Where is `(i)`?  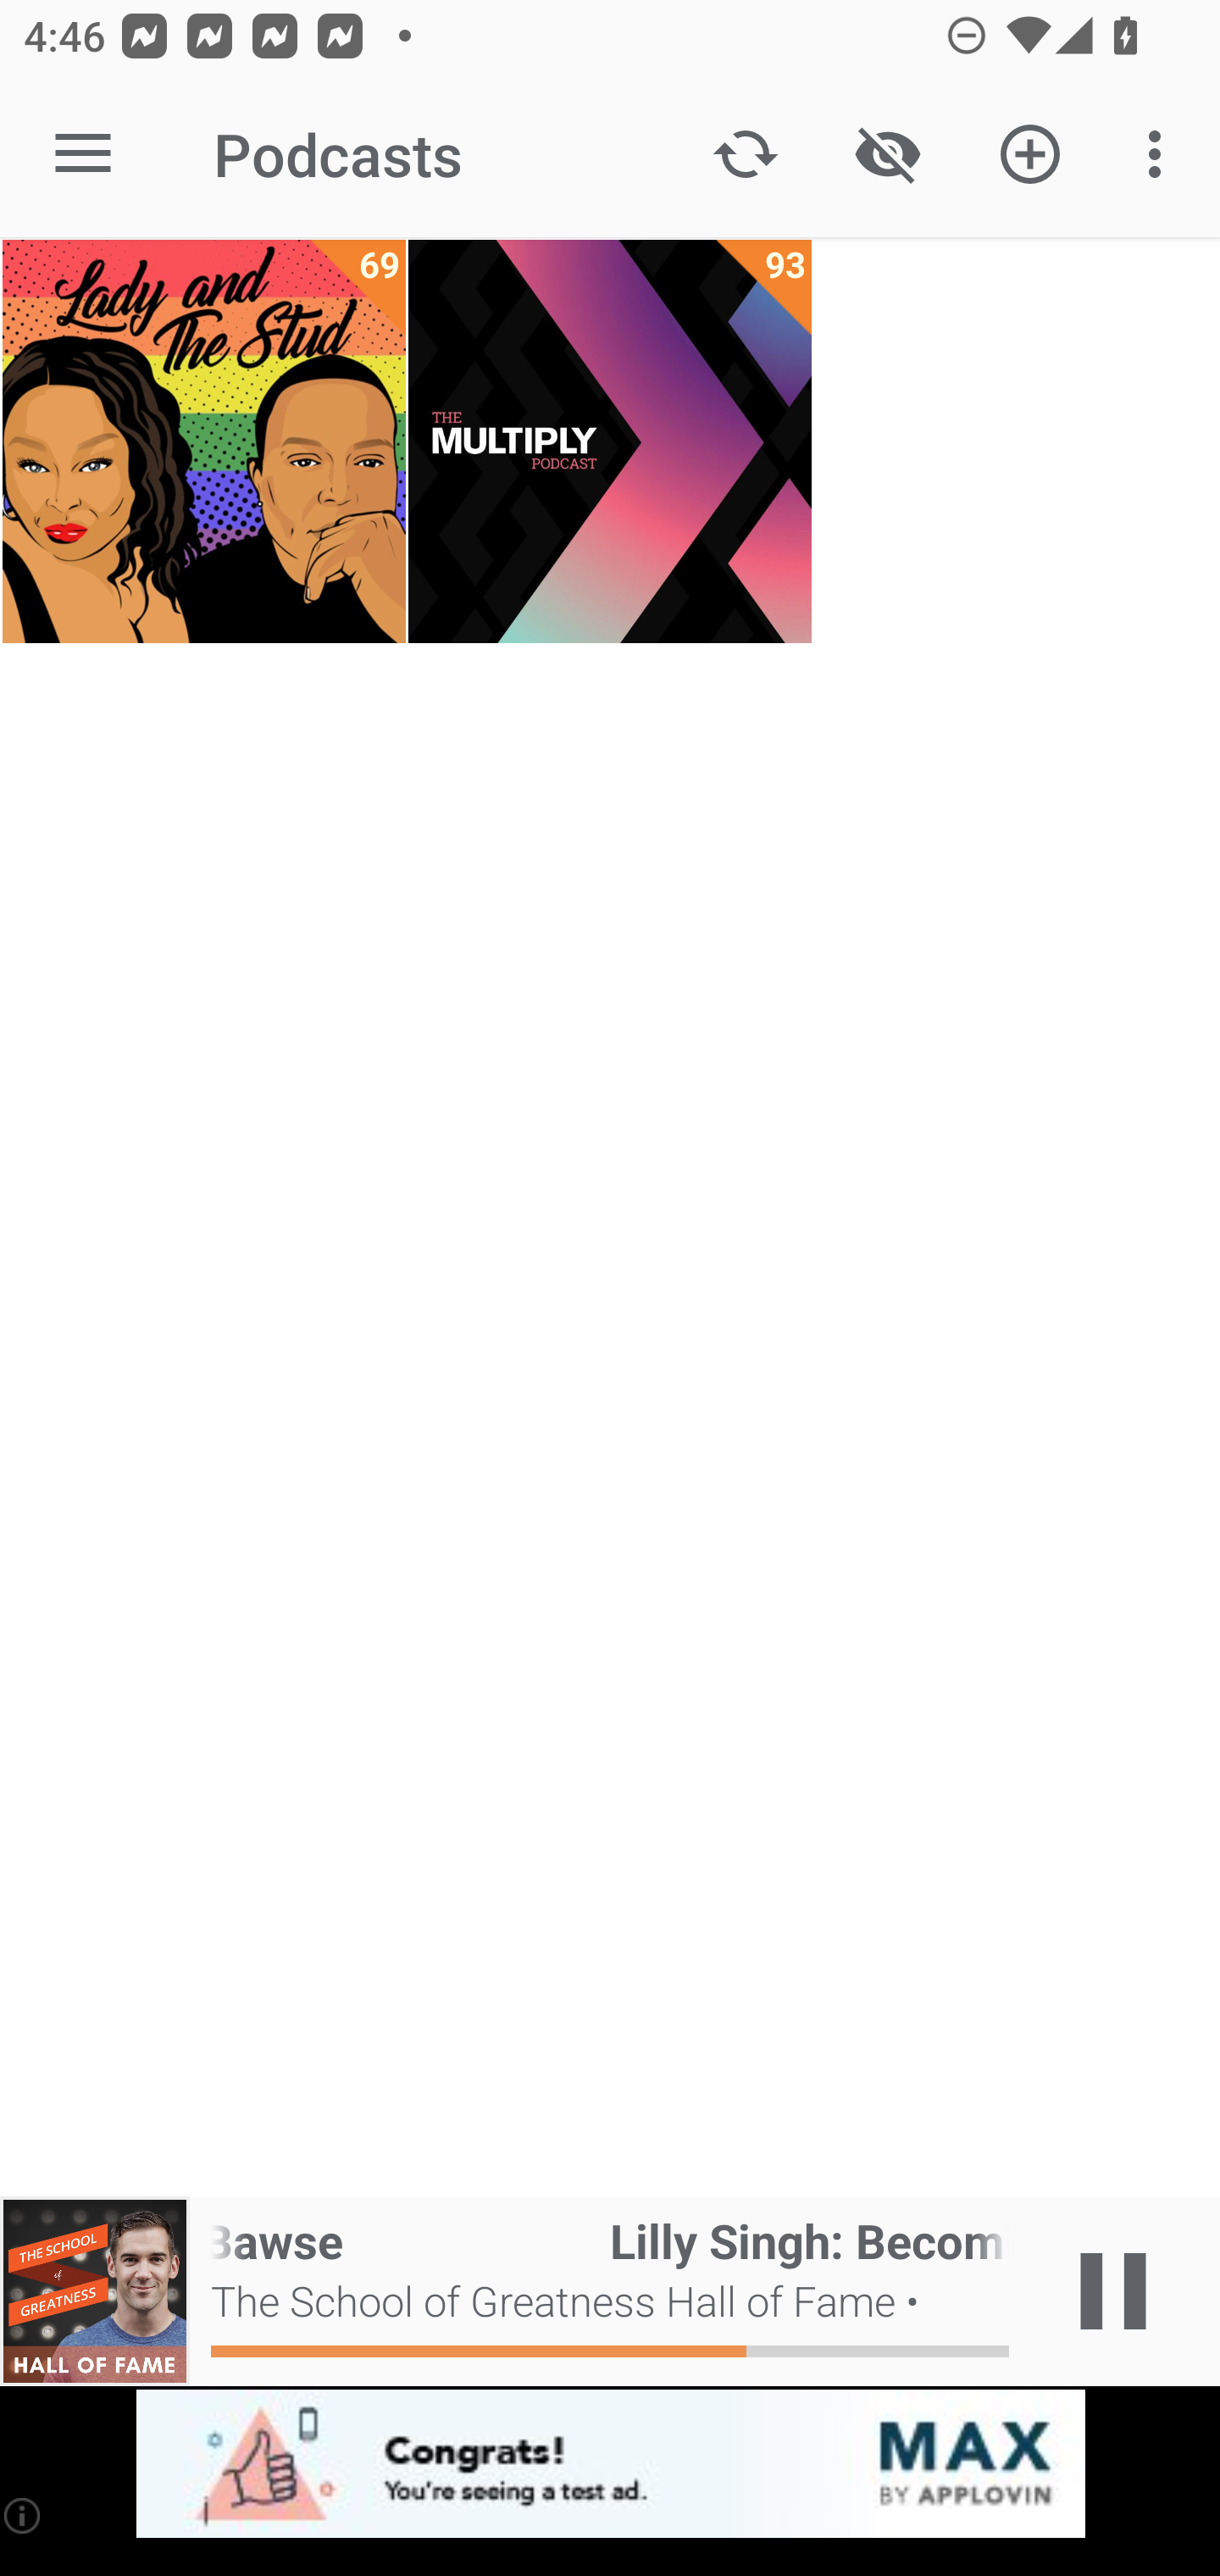 (i) is located at coordinates (24, 2515).